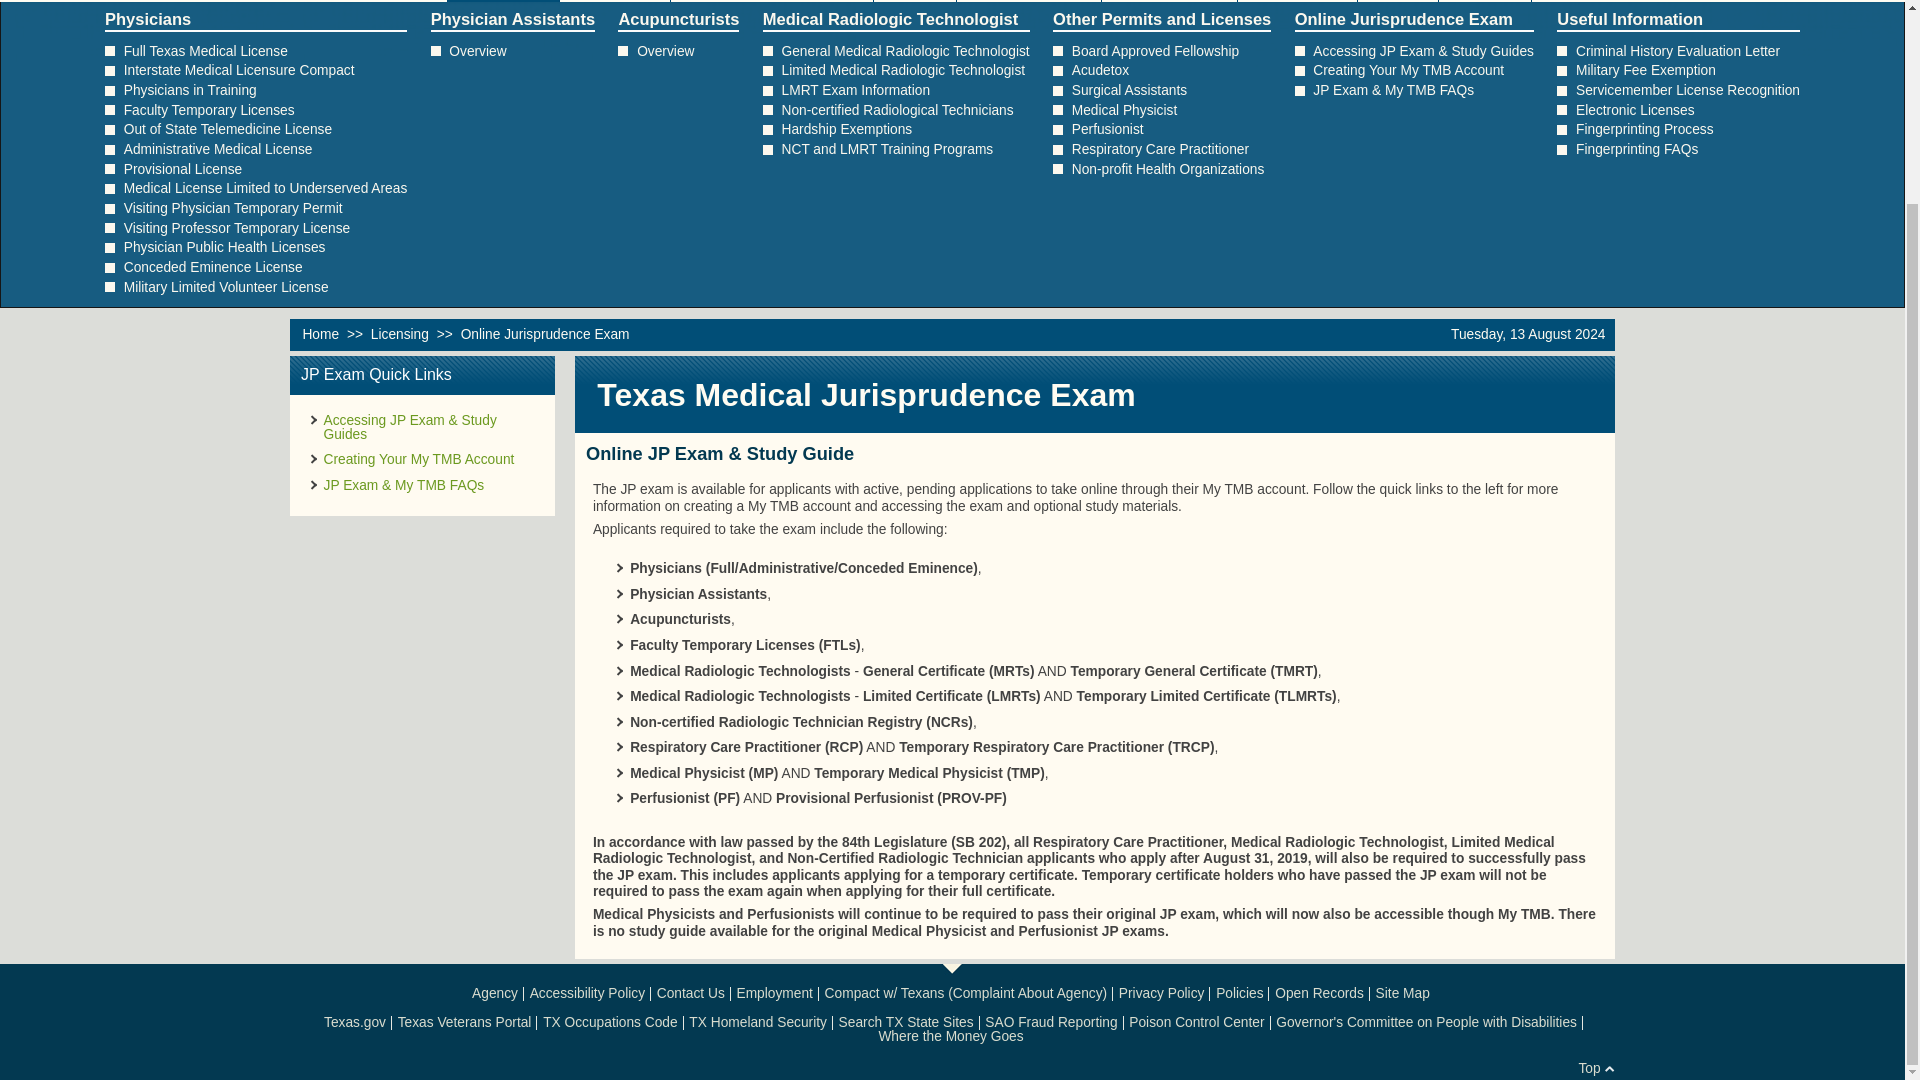 The width and height of the screenshot is (1920, 1080). I want to click on Limited Medical Radiologic Technologist, so click(903, 70).